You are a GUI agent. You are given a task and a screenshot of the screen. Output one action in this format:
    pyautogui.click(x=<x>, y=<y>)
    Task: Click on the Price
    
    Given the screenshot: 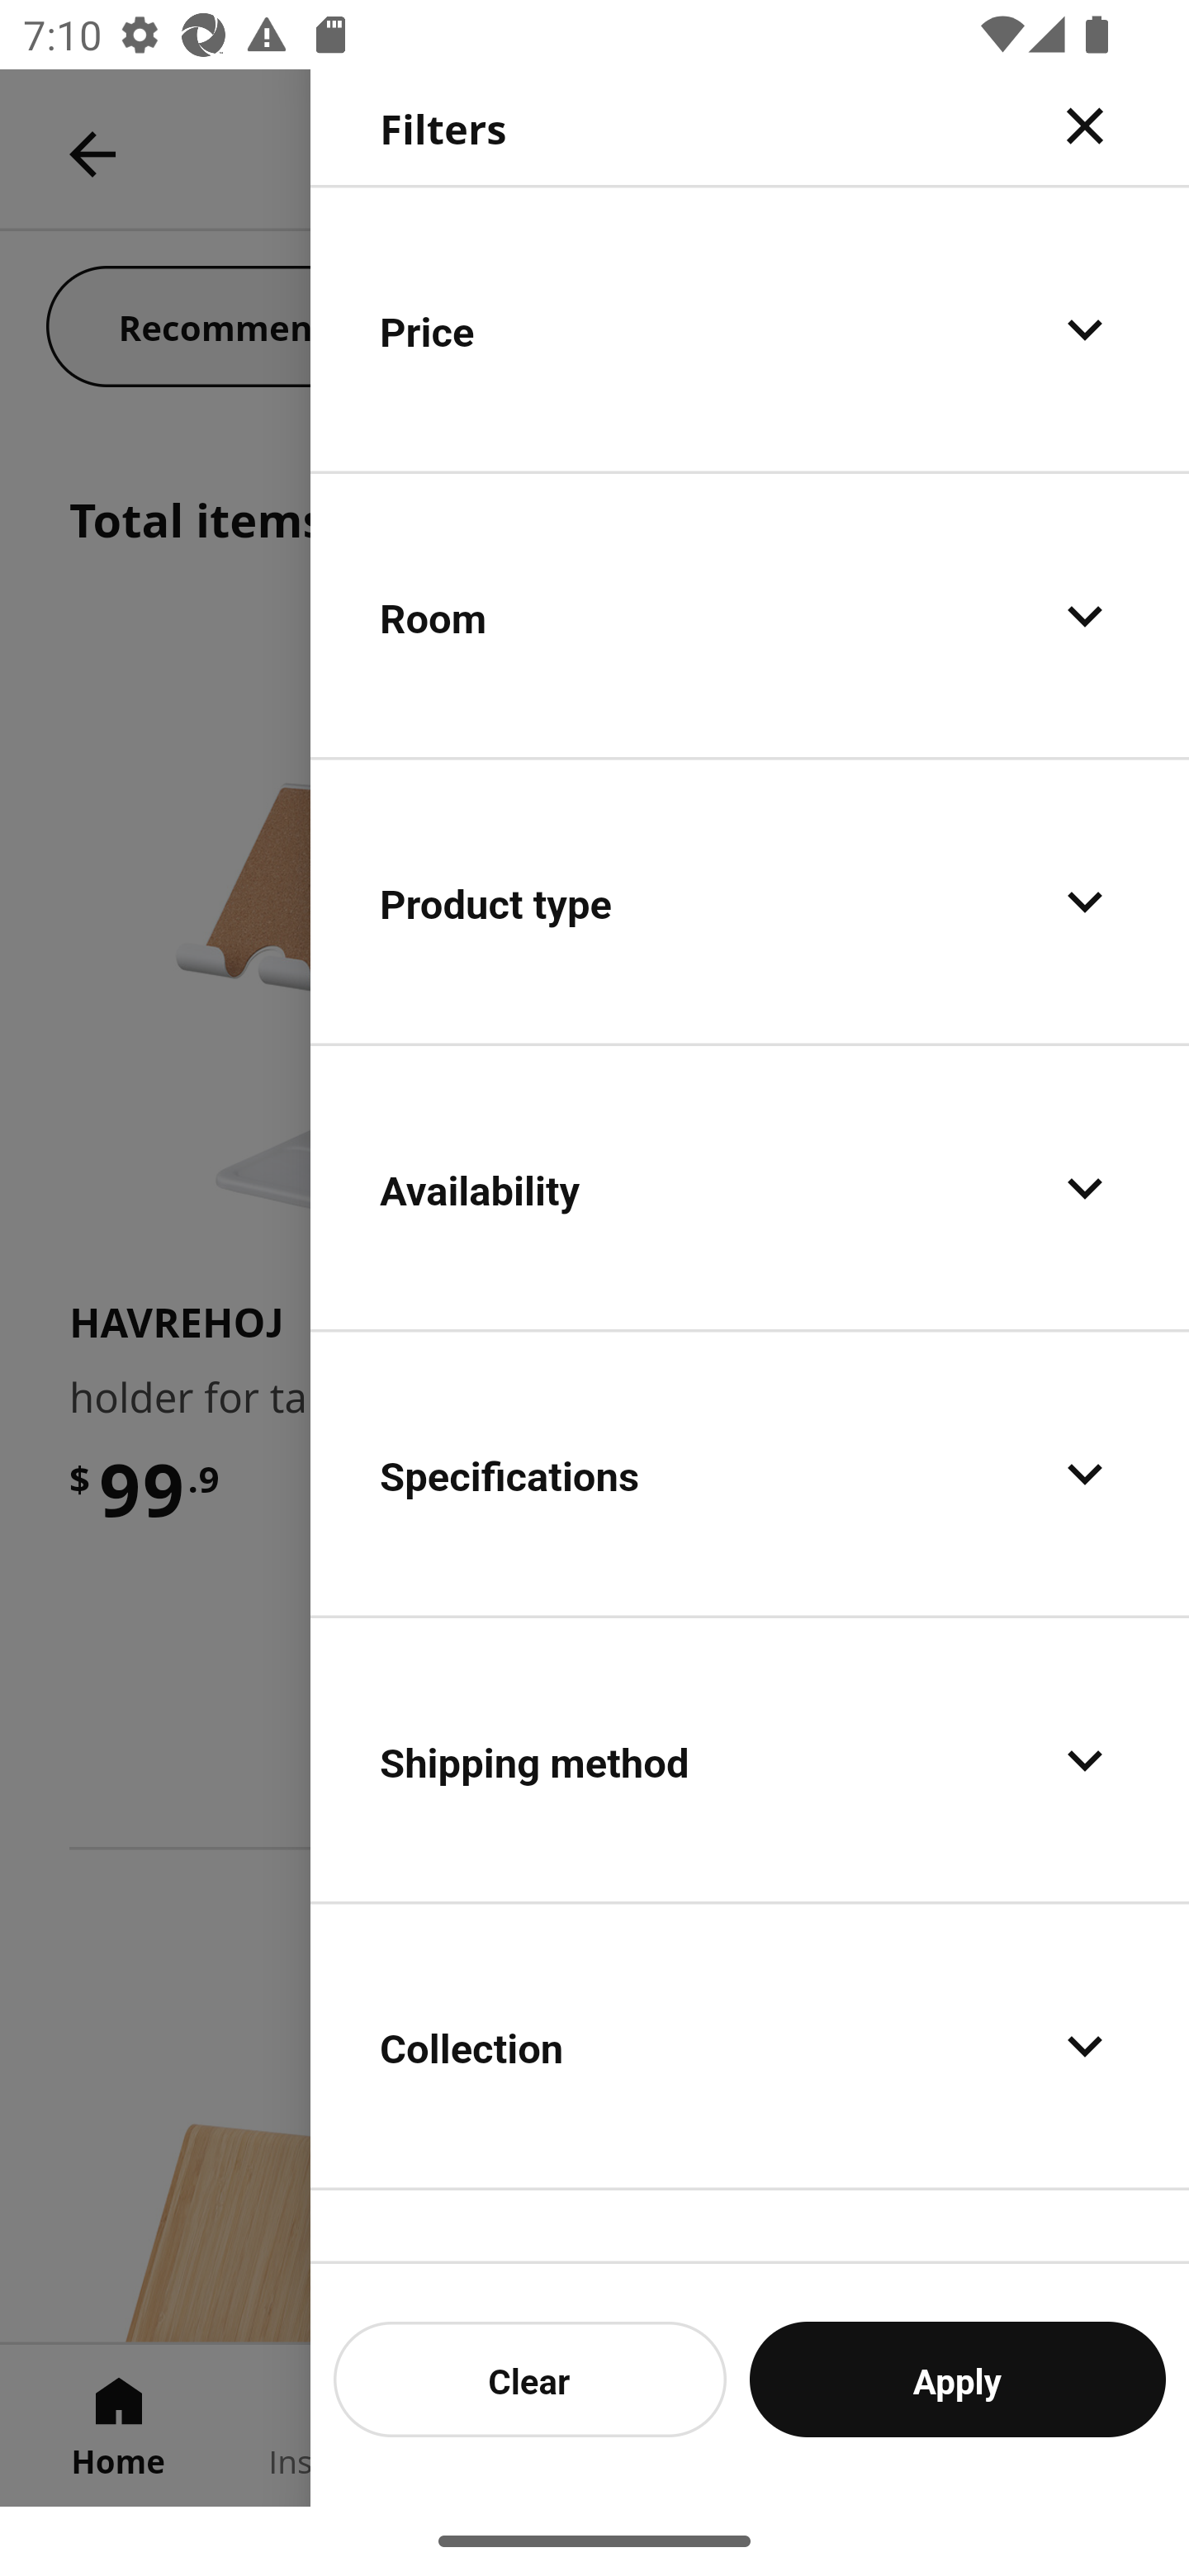 What is the action you would take?
    pyautogui.click(x=750, y=329)
    